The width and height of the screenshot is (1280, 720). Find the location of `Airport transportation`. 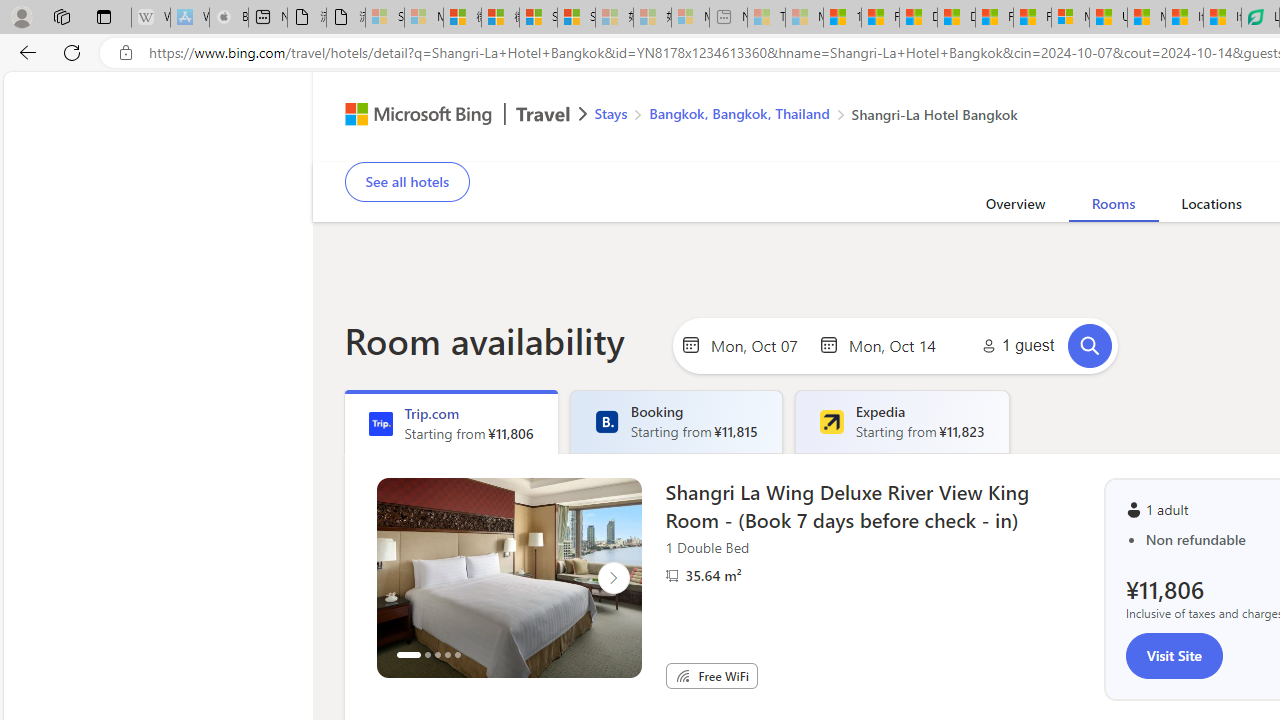

Airport transportation is located at coordinates (1090, 148).